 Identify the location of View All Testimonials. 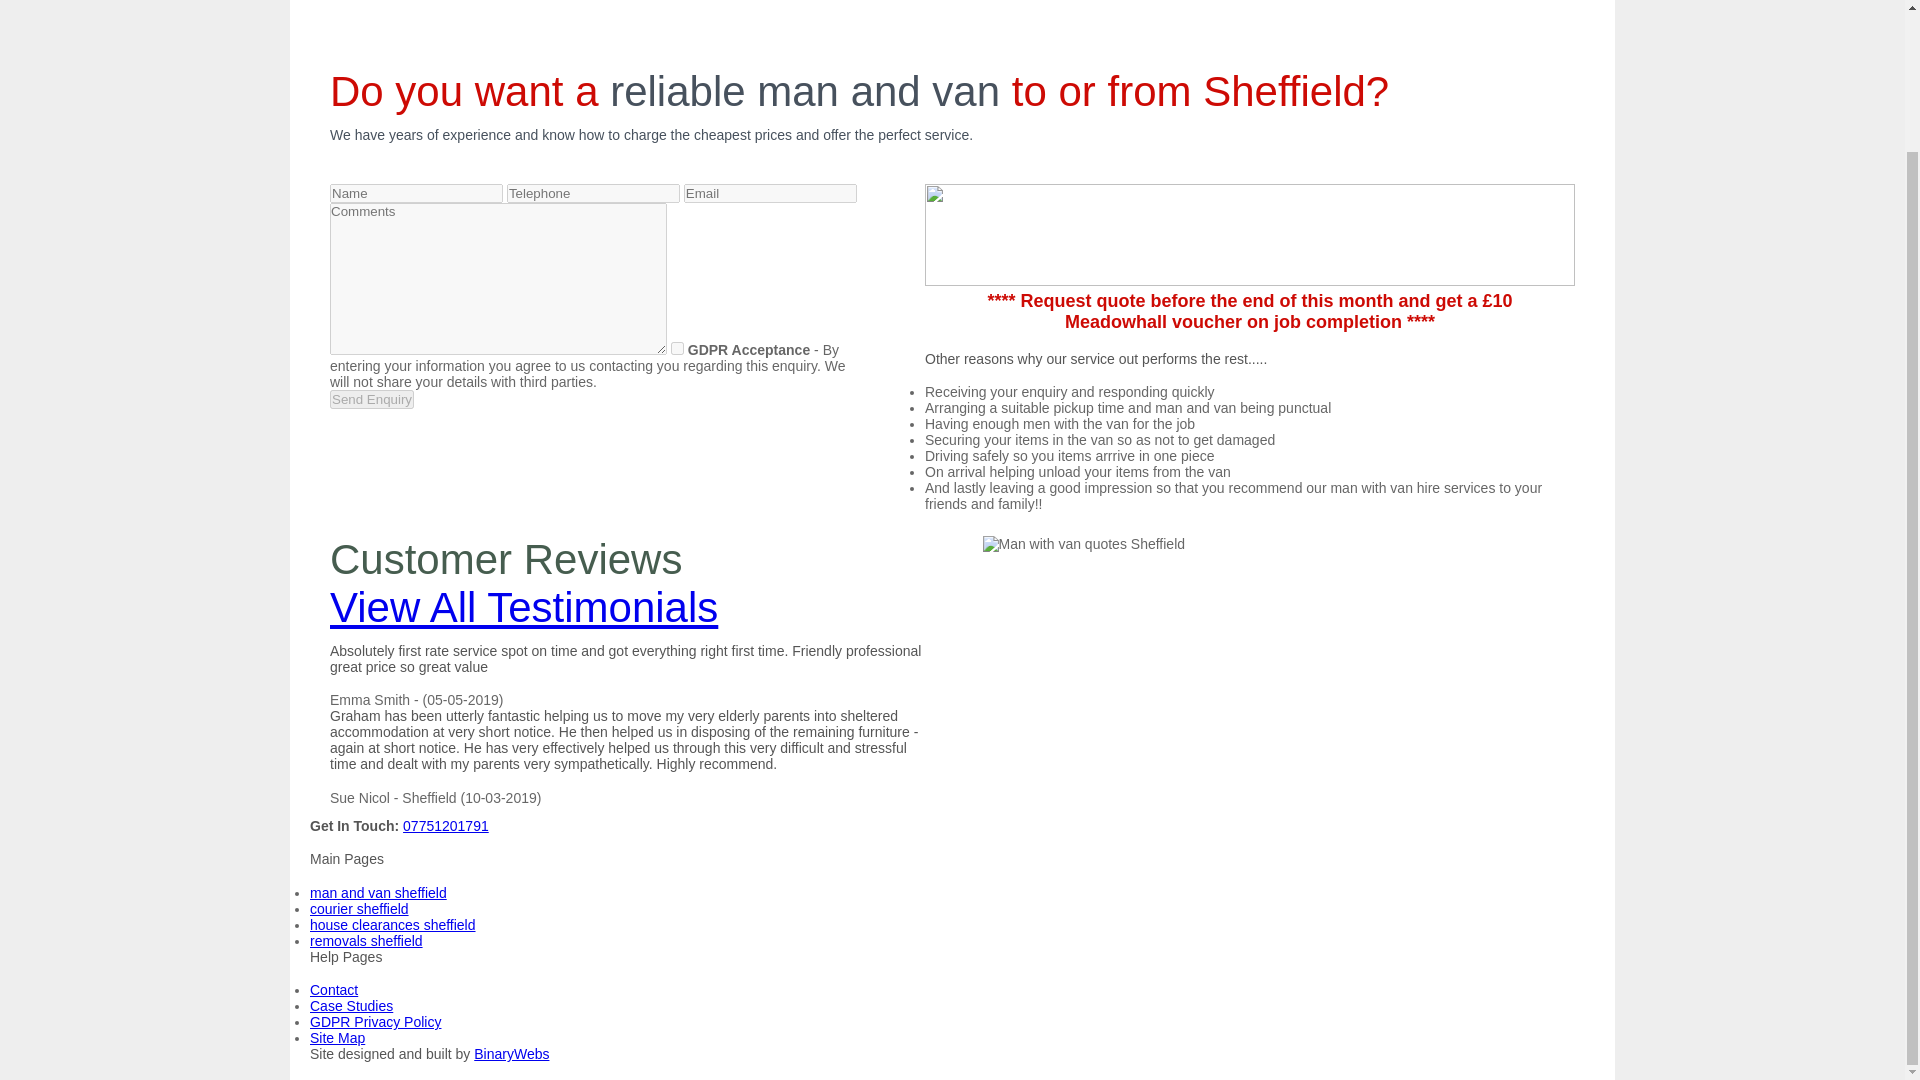
(524, 607).